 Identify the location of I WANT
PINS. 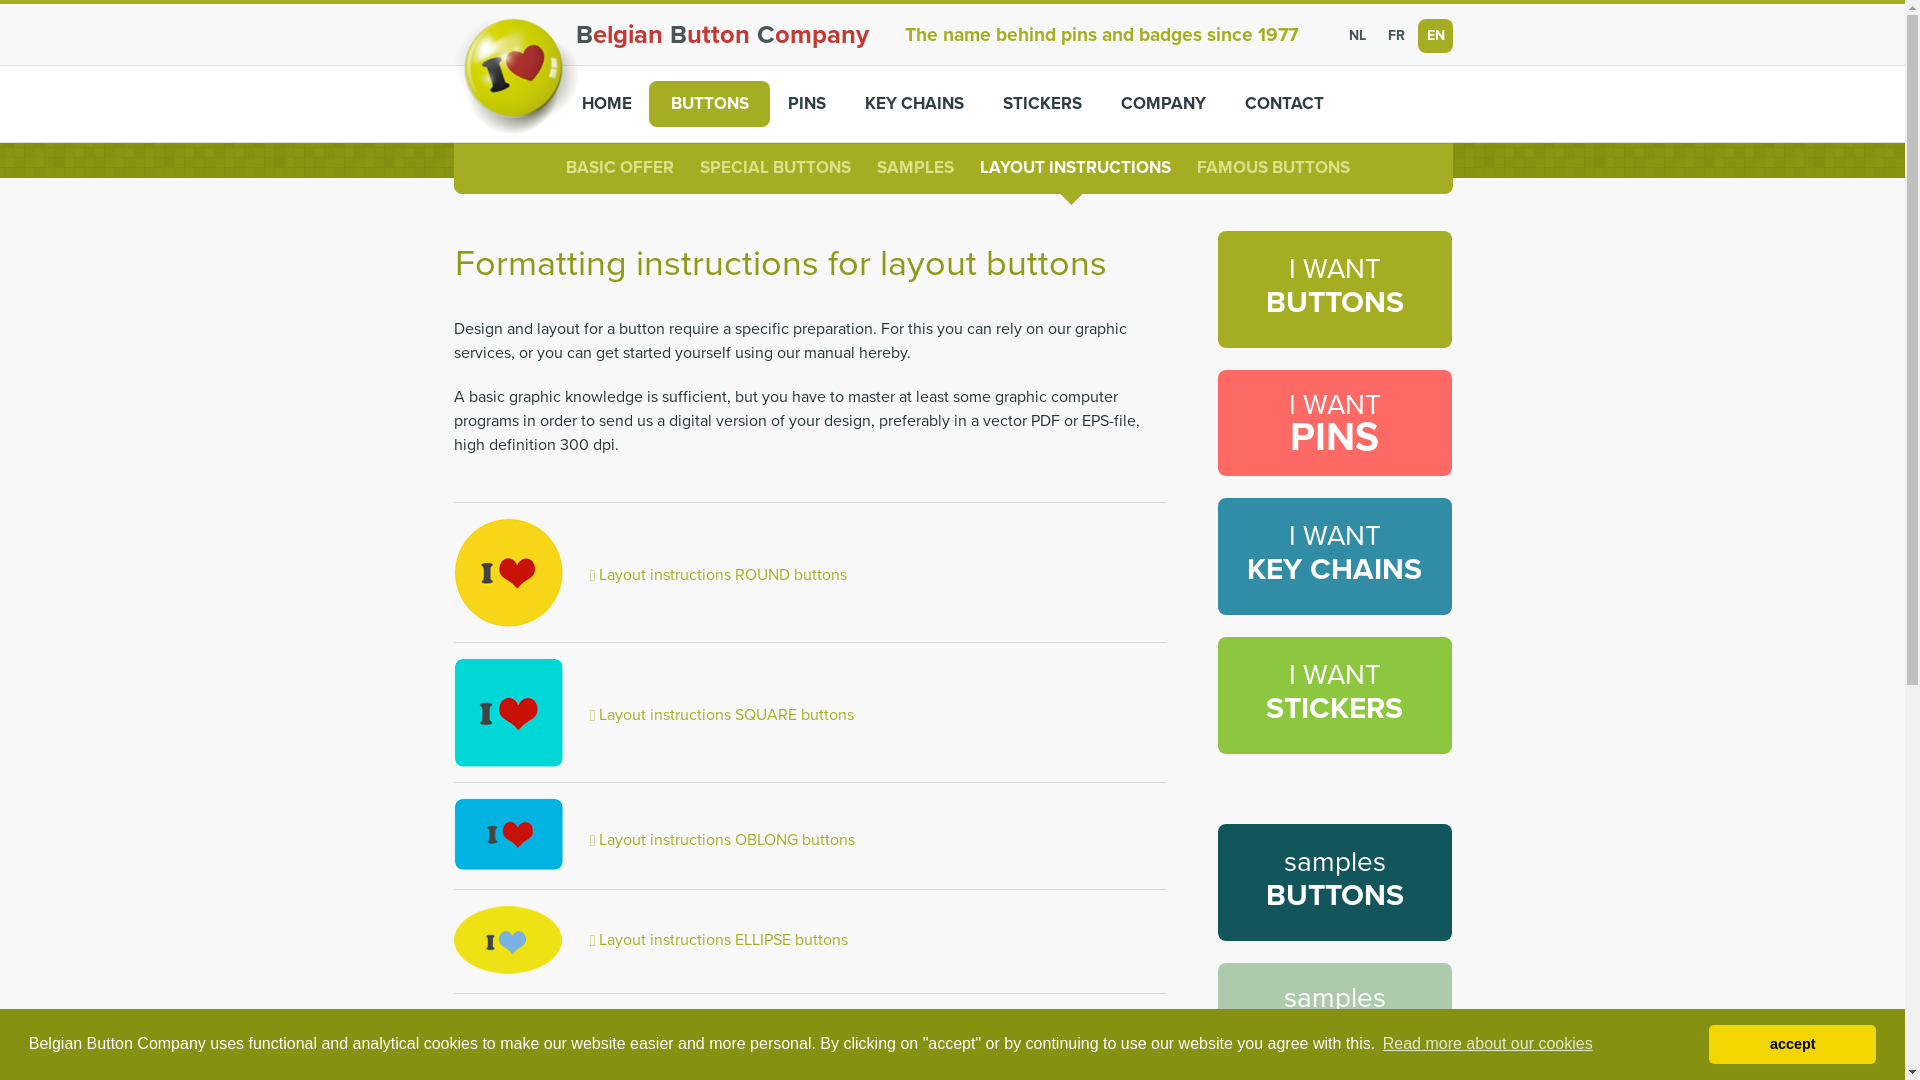
(1335, 423).